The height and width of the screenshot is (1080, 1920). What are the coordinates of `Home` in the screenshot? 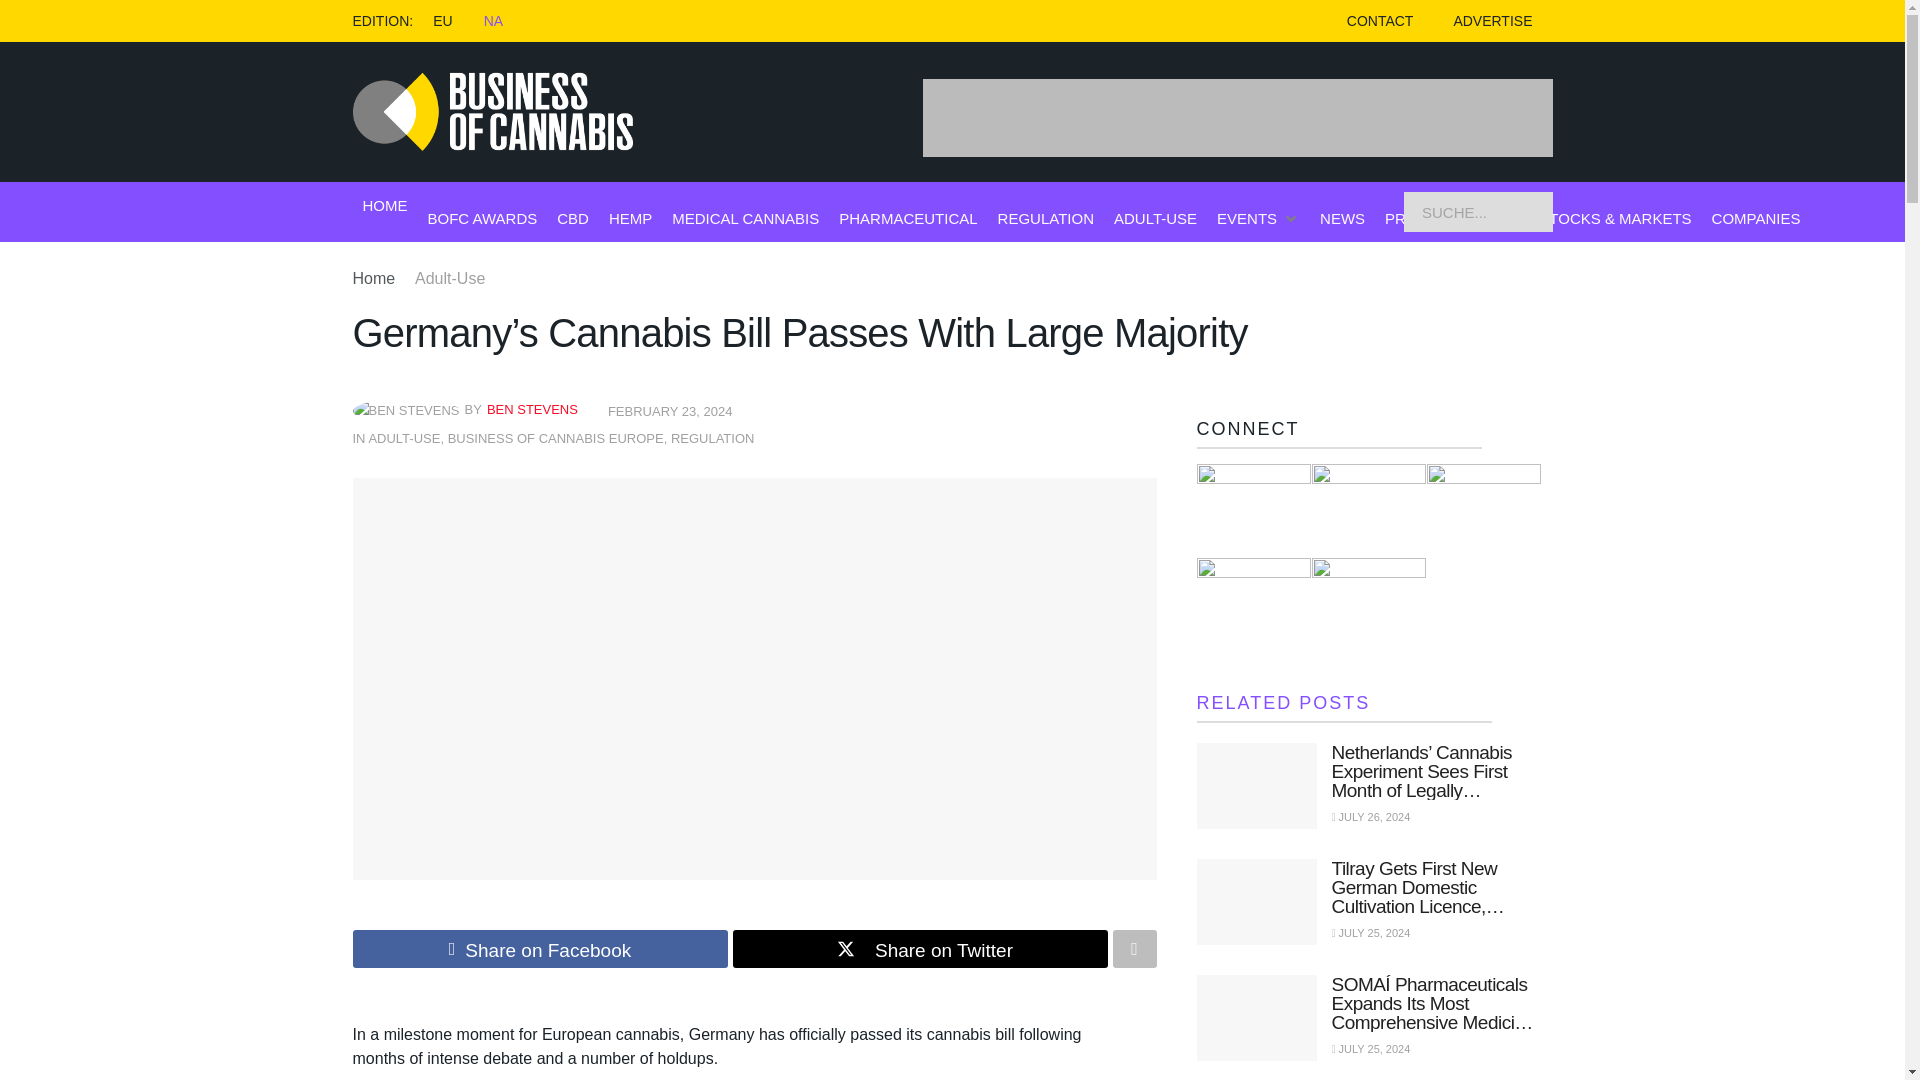 It's located at (373, 278).